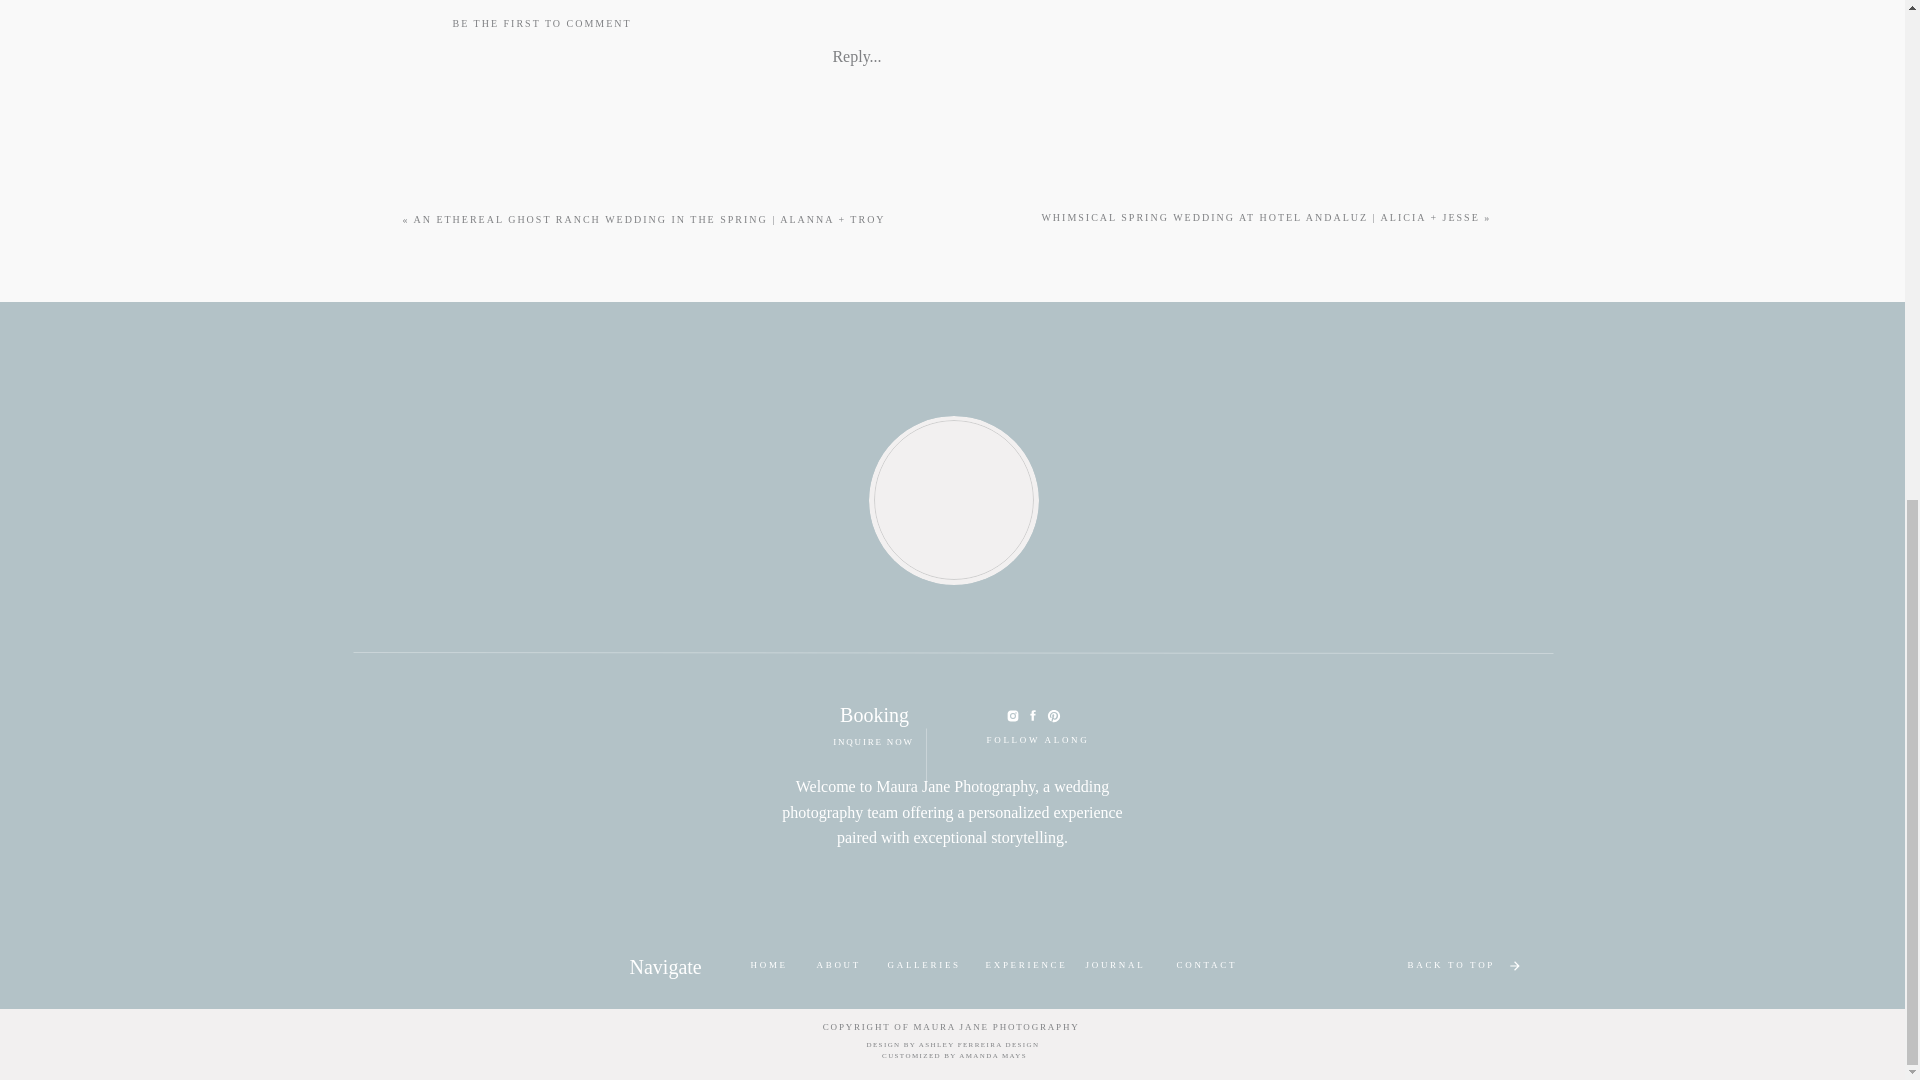  What do you see at coordinates (1022, 966) in the screenshot?
I see `EXPERIENCE` at bounding box center [1022, 966].